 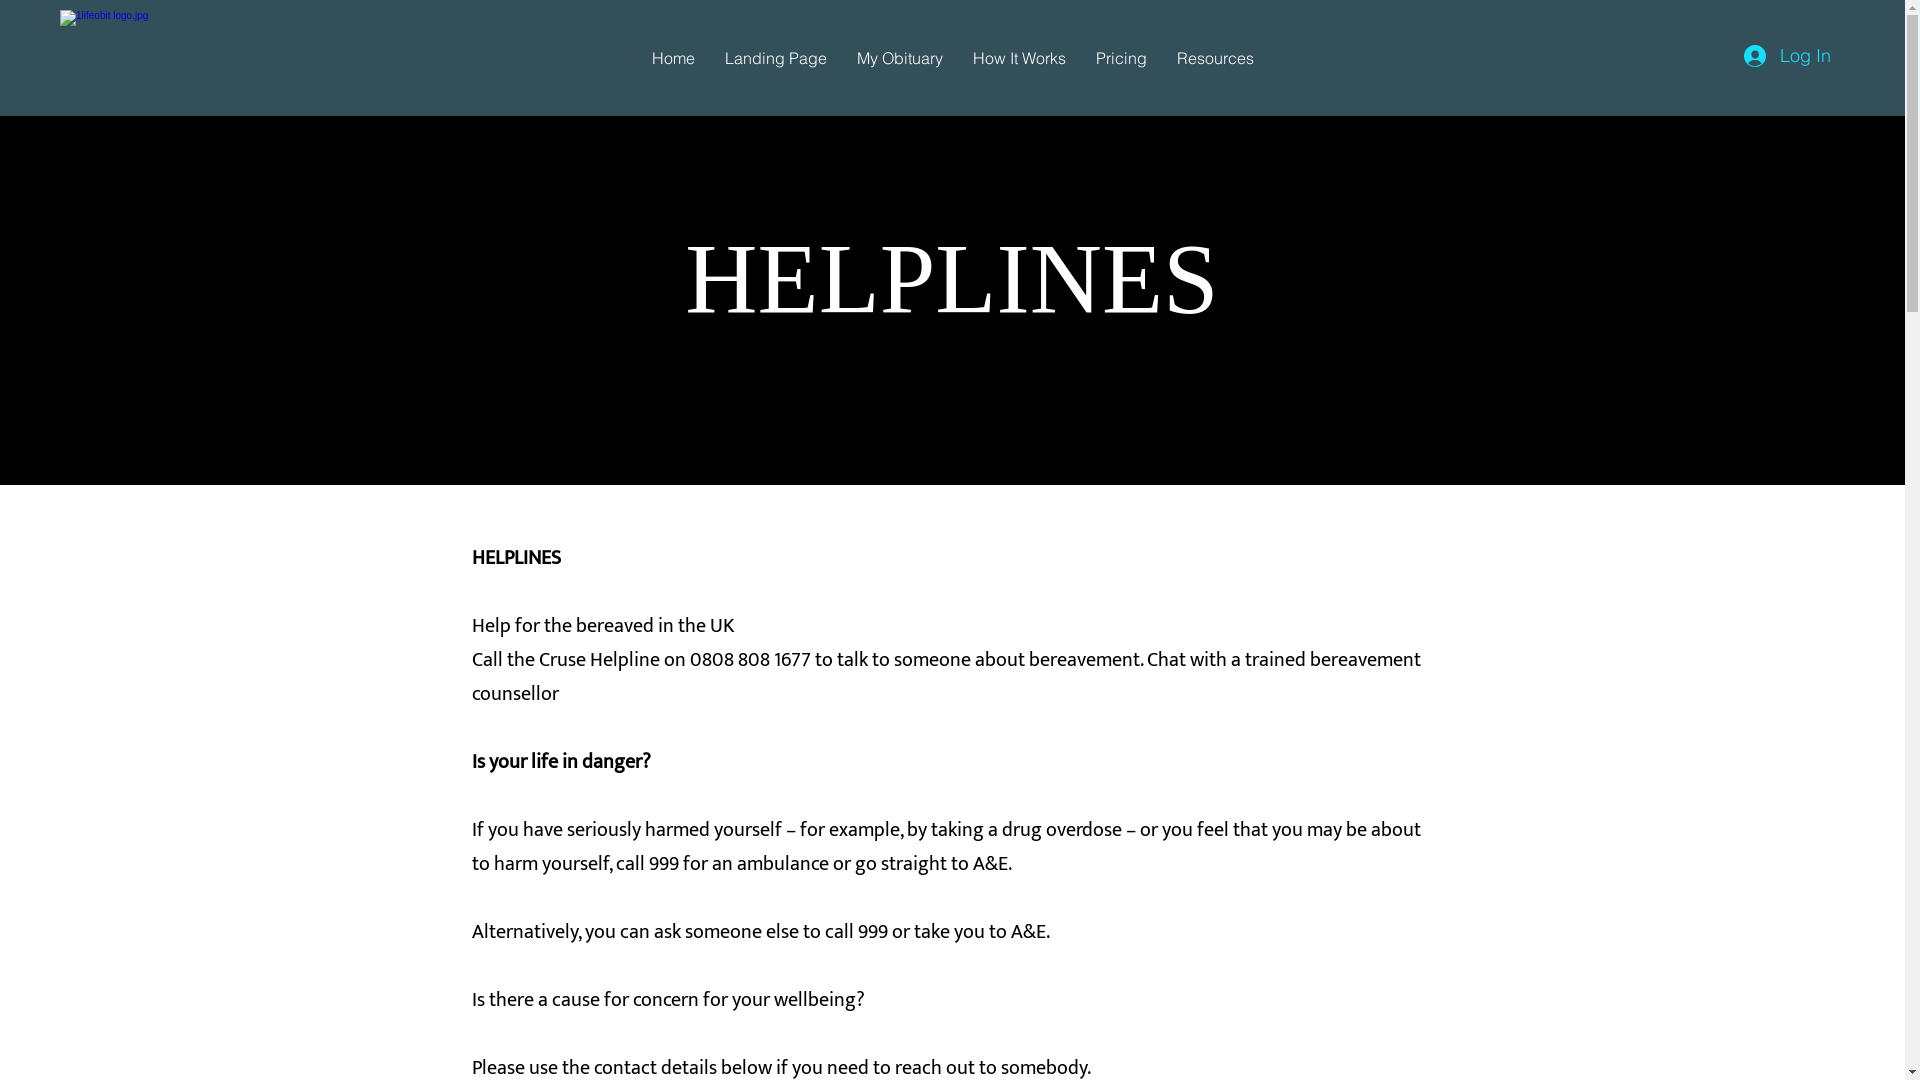 What do you see at coordinates (1788, 56) in the screenshot?
I see `Log In` at bounding box center [1788, 56].